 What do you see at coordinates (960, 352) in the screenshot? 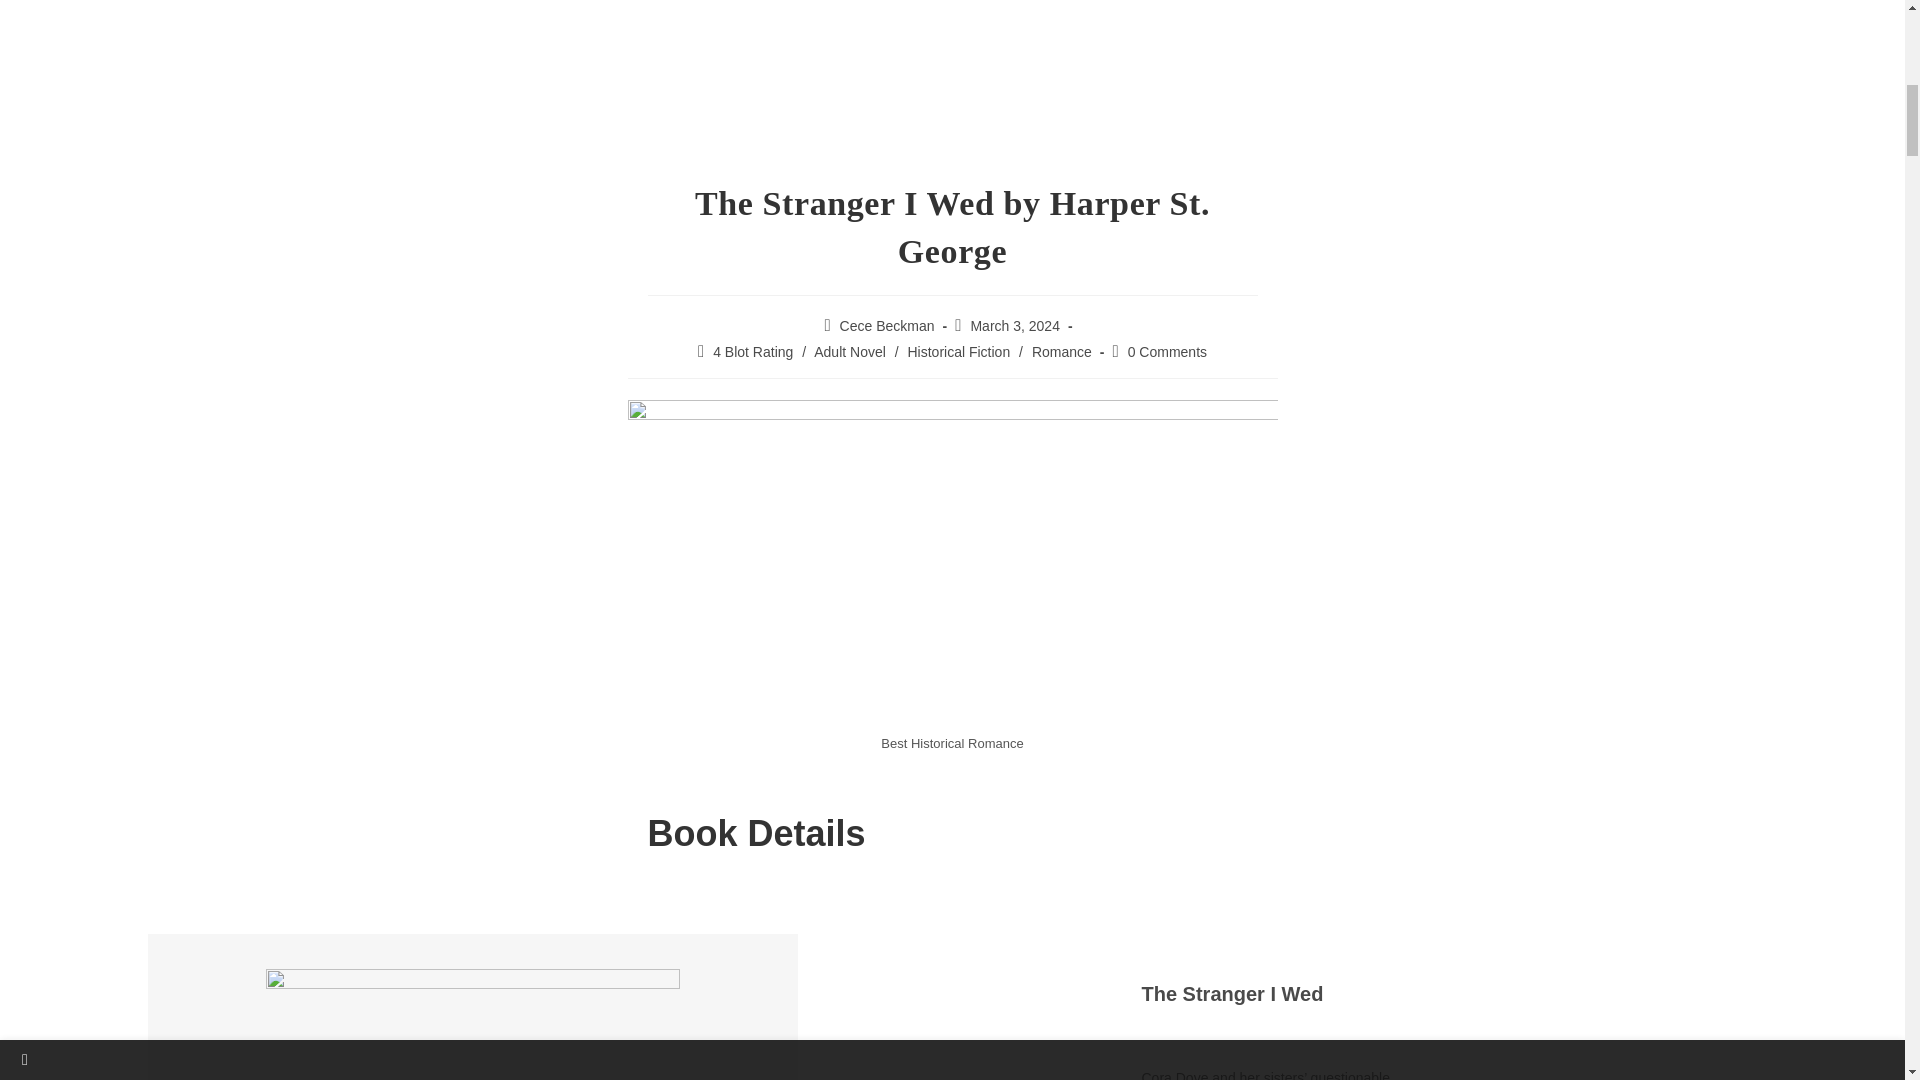
I see `Historical Fiction` at bounding box center [960, 352].